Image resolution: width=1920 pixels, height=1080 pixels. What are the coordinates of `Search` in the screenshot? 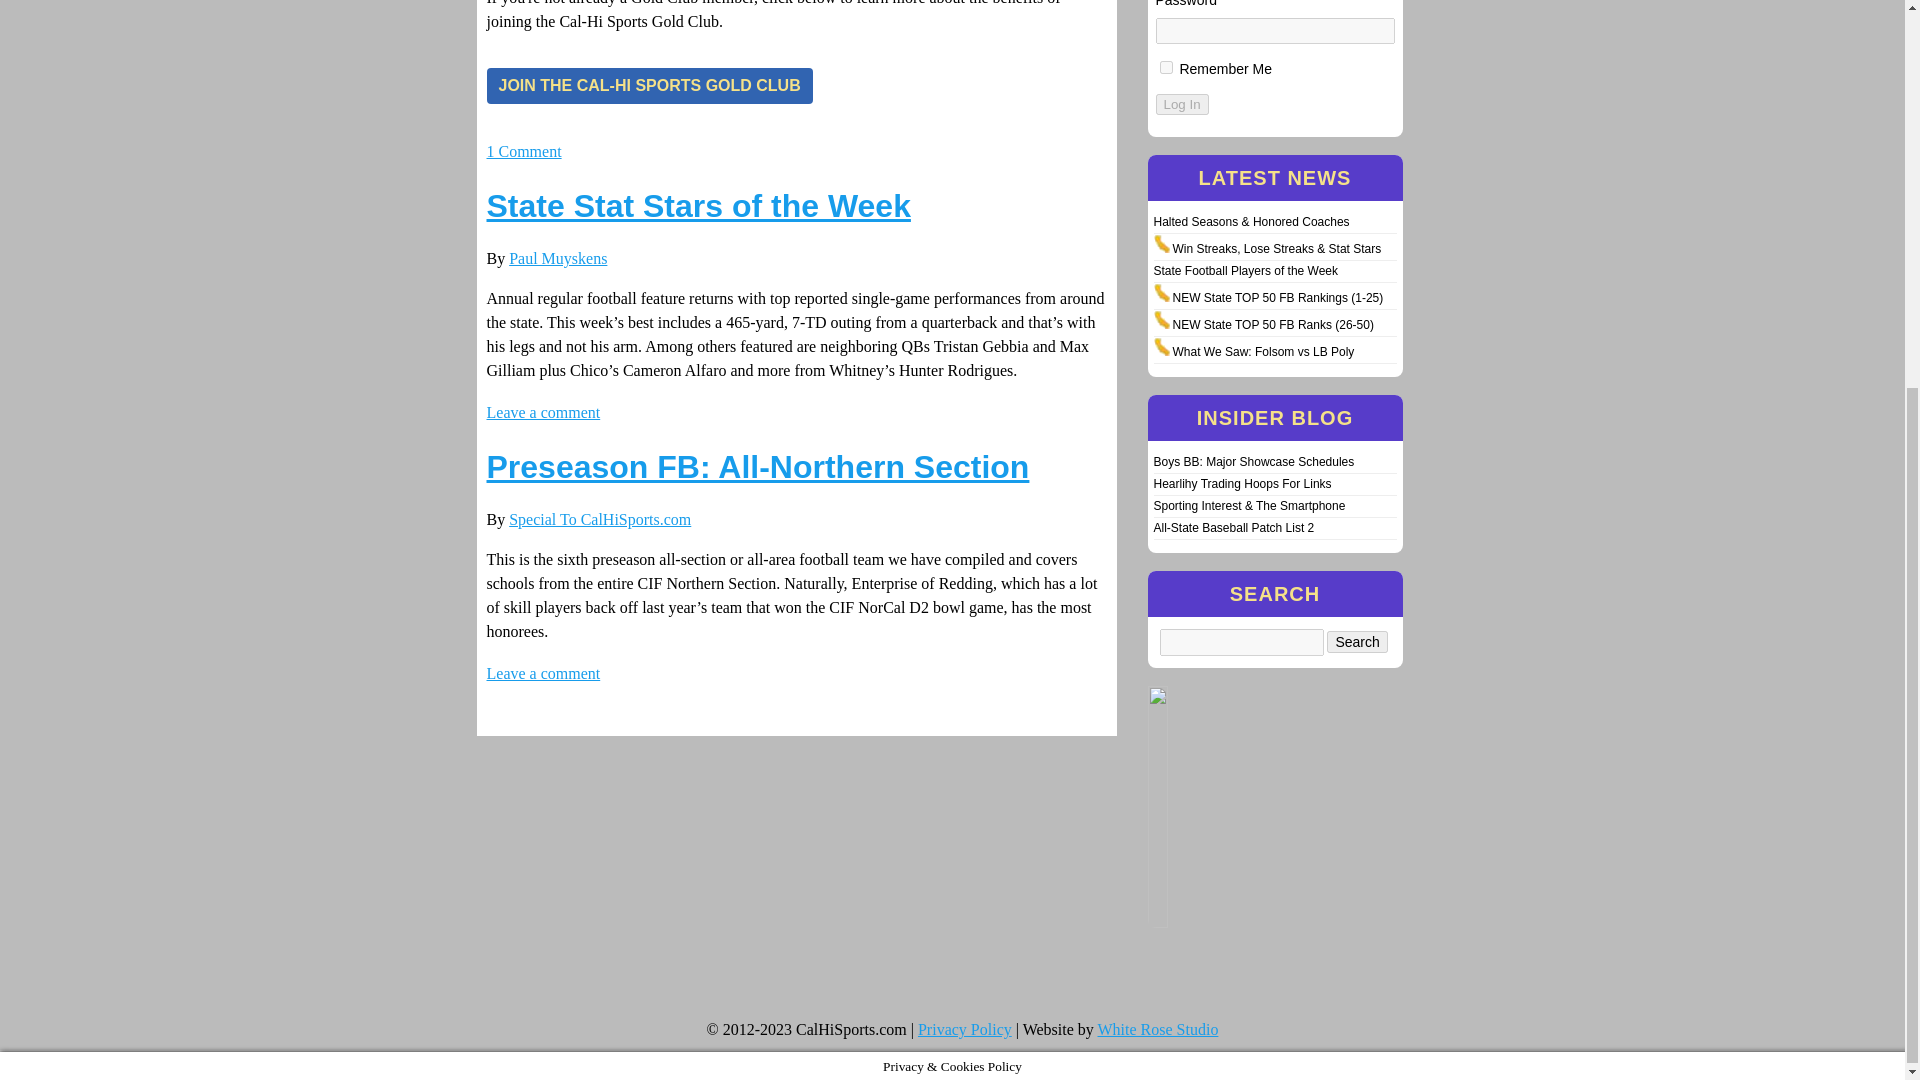 It's located at (1356, 642).